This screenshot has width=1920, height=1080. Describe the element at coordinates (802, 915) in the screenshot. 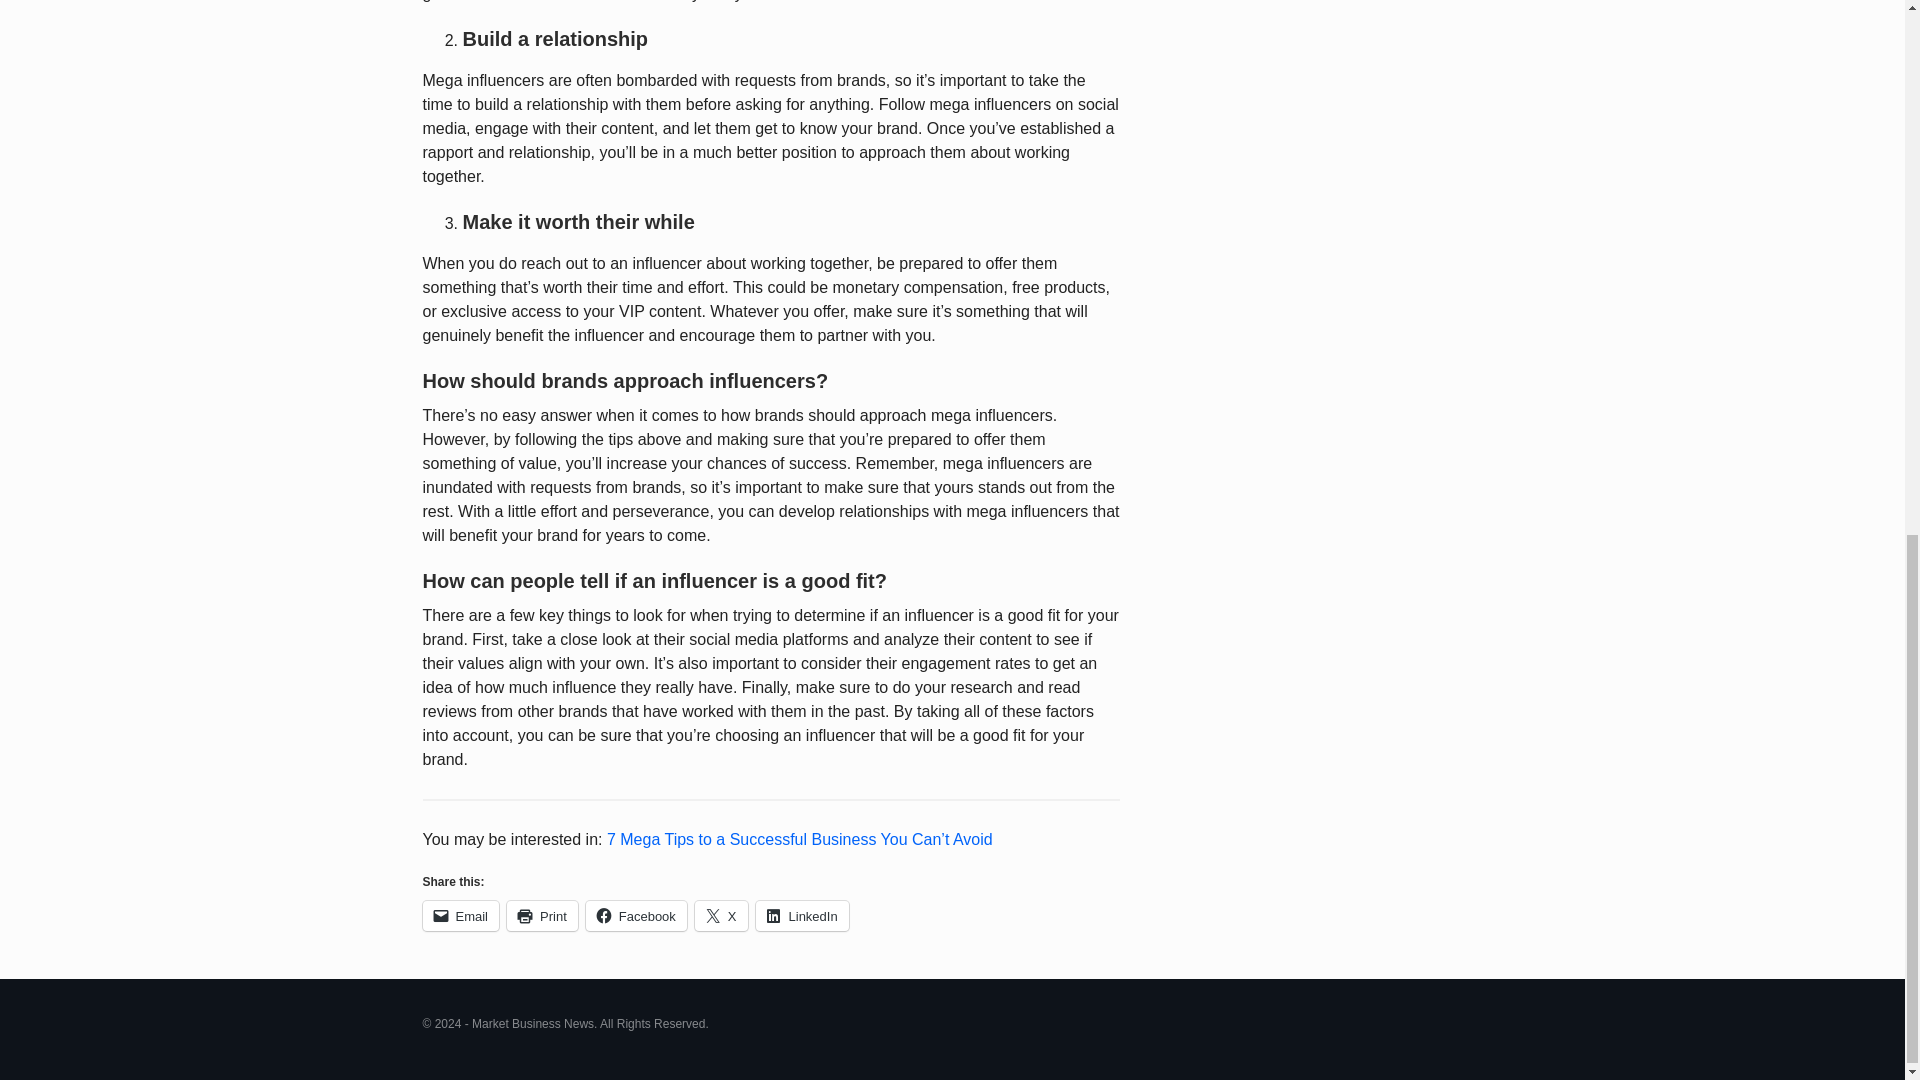

I see `Click to share on LinkedIn` at that location.